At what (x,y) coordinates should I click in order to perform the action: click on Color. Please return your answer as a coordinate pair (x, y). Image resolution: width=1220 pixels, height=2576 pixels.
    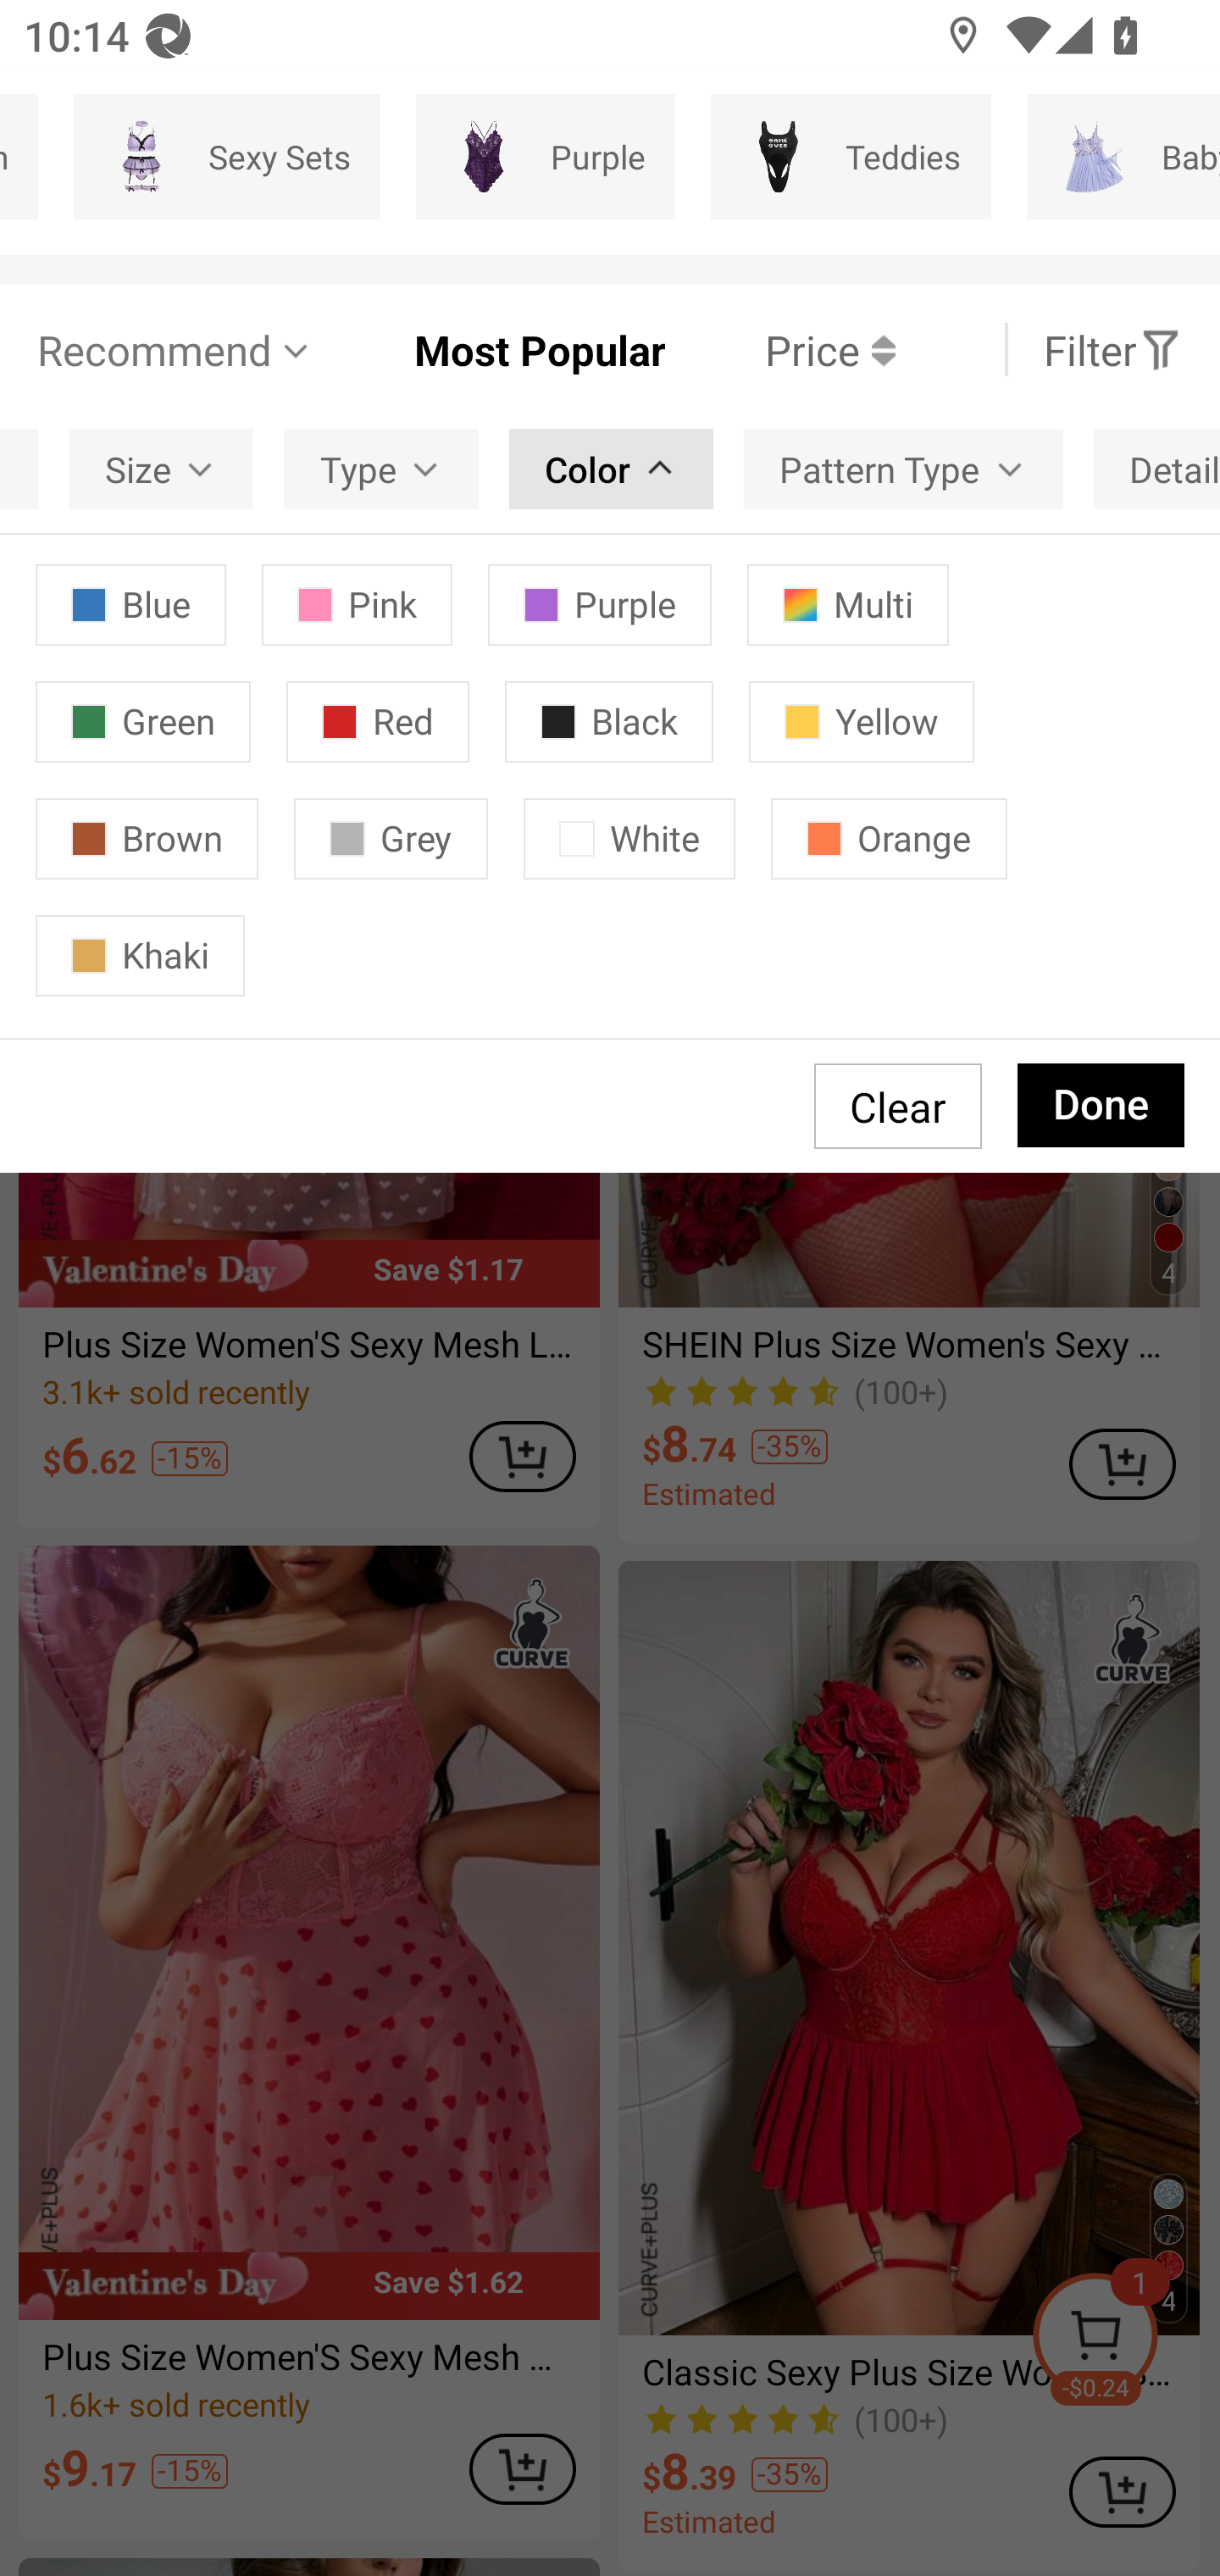
    Looking at the image, I should click on (611, 468).